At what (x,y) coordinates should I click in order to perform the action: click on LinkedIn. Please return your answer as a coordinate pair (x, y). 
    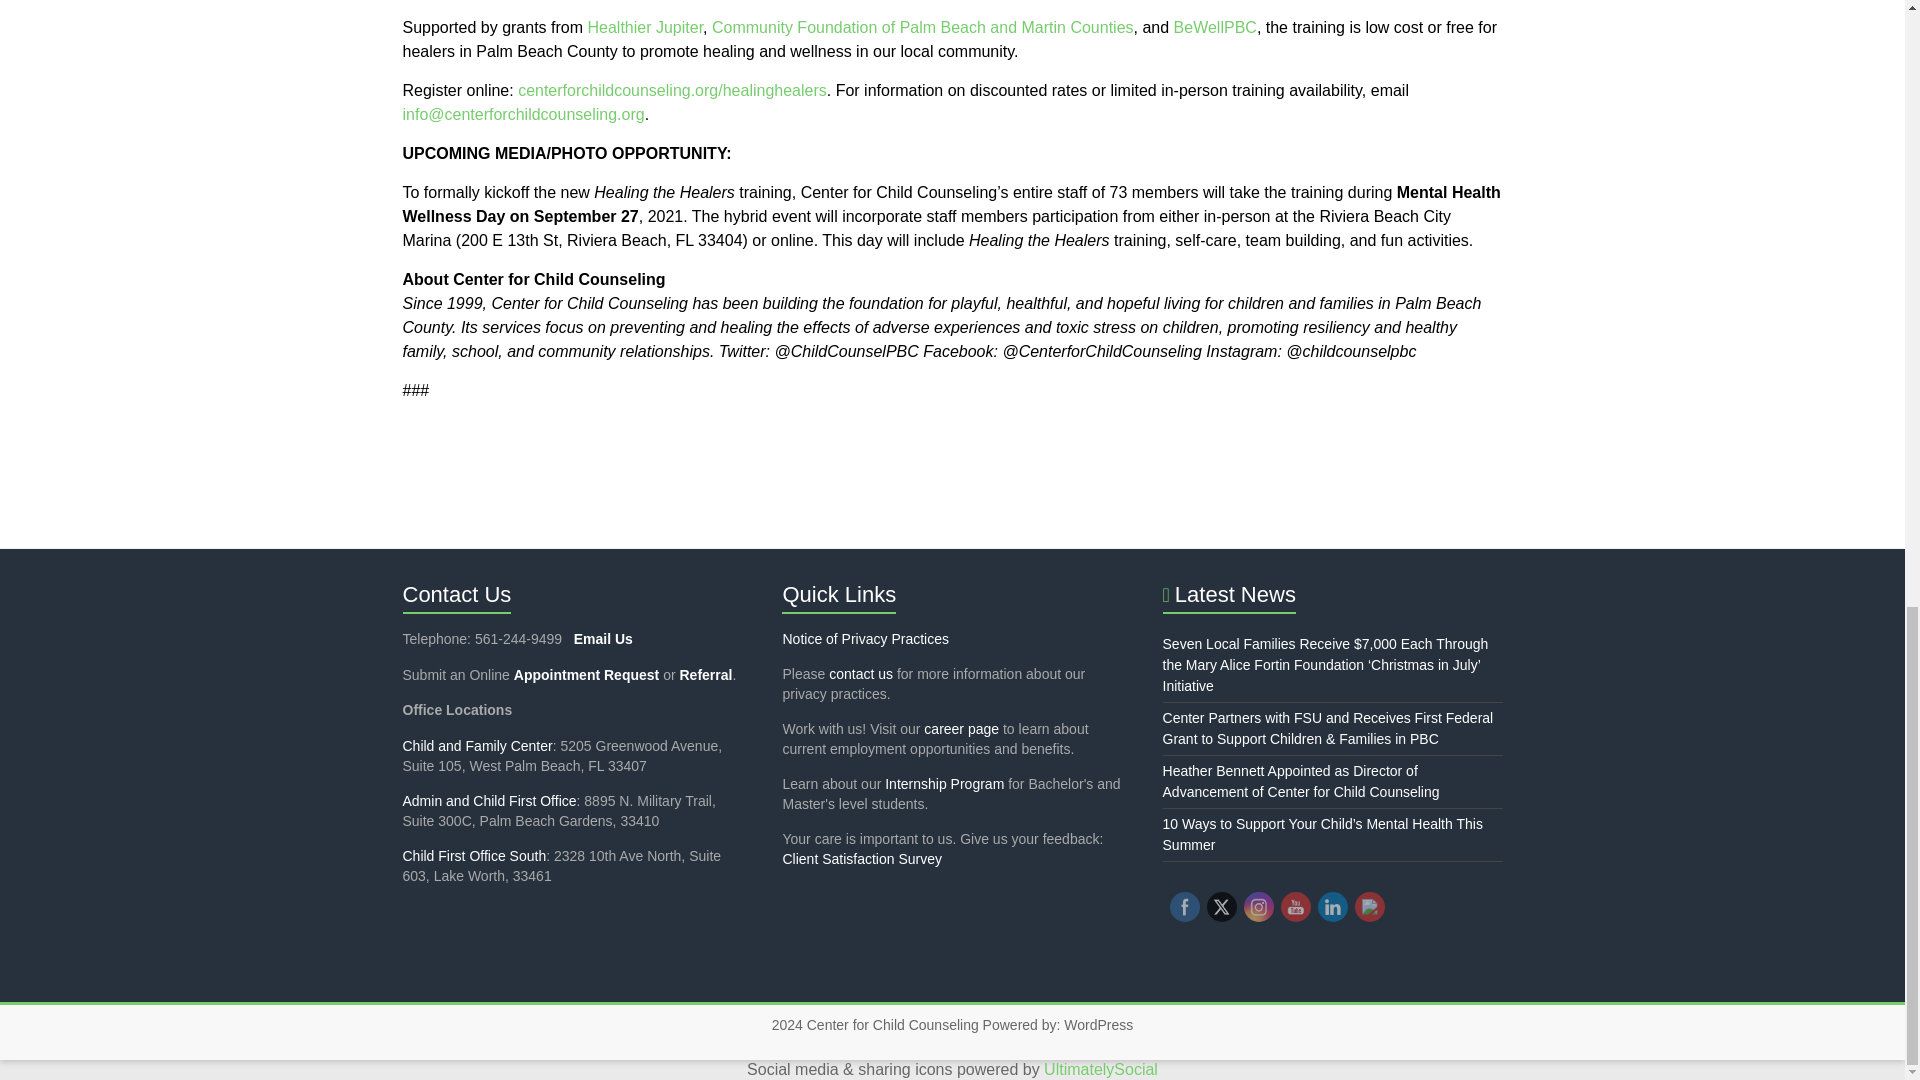
    Looking at the image, I should click on (1332, 906).